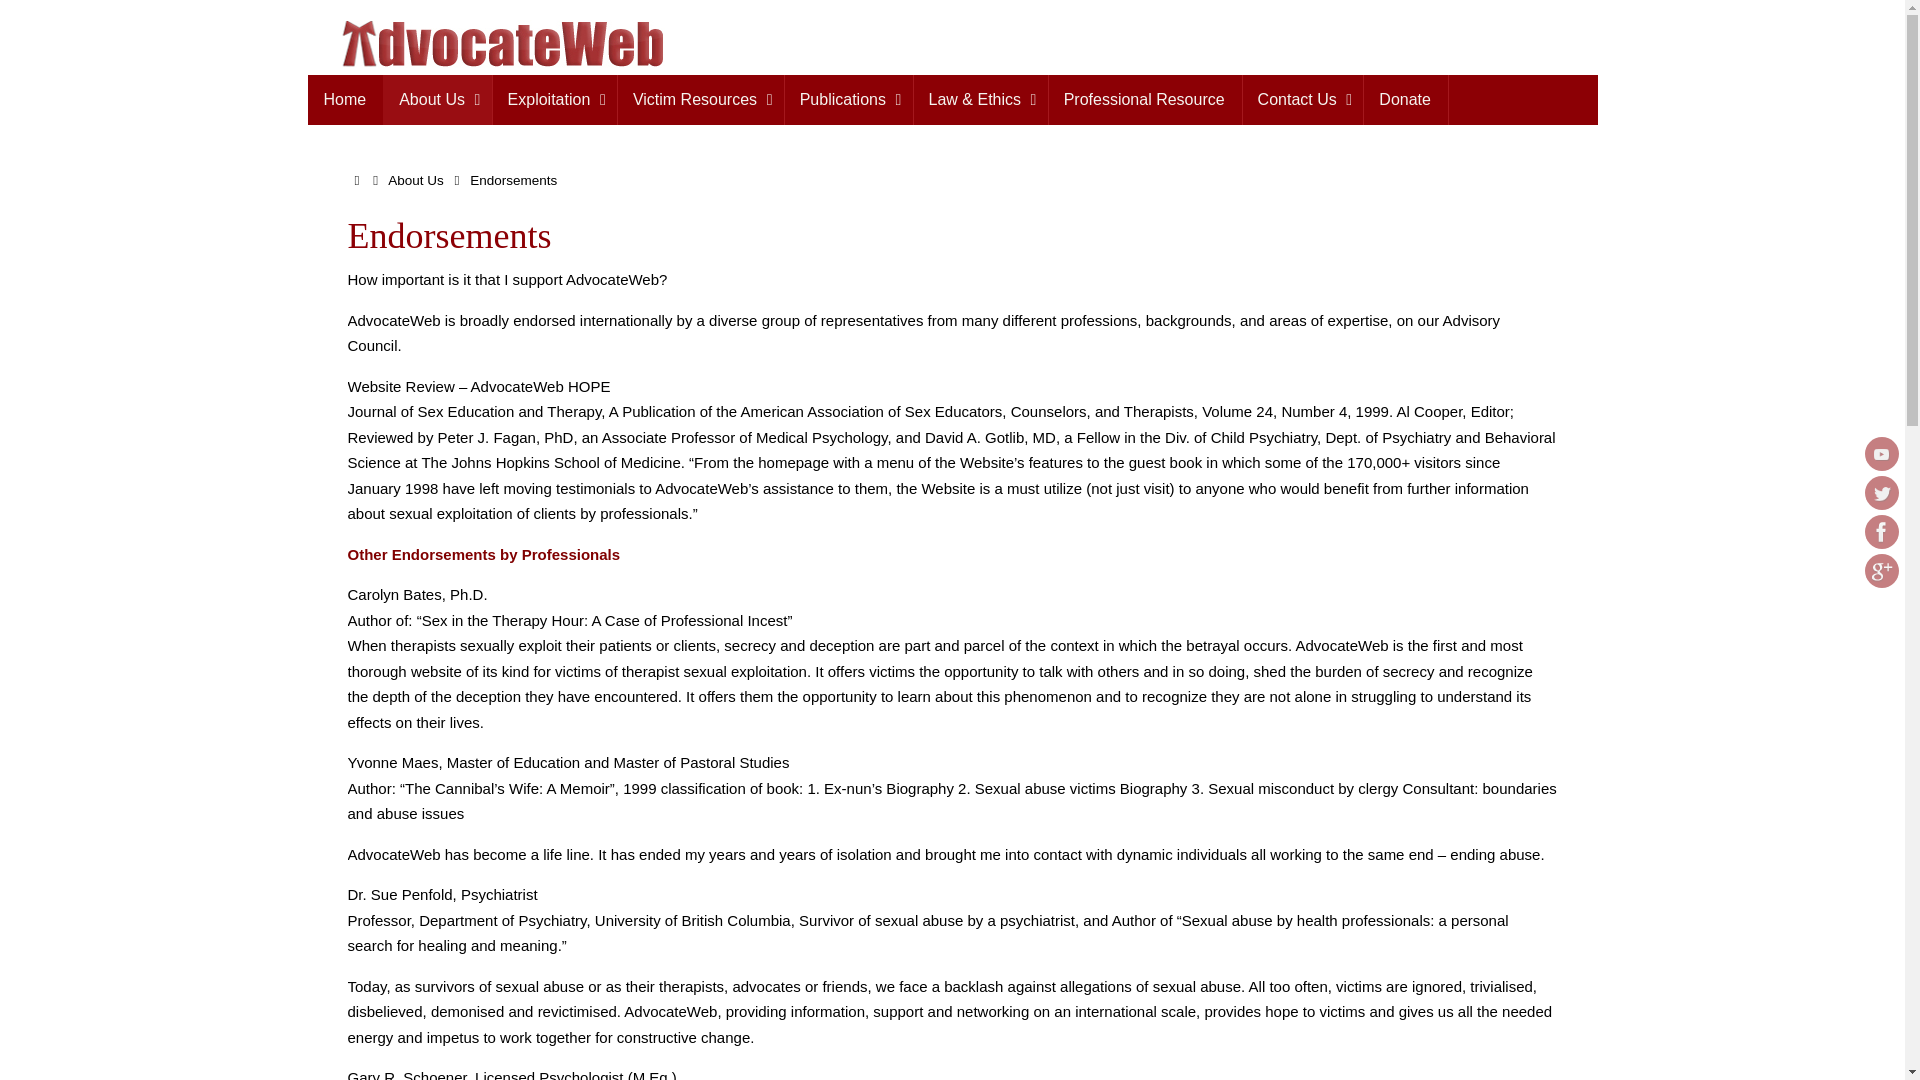  Describe the element at coordinates (436, 100) in the screenshot. I see `About Us` at that location.